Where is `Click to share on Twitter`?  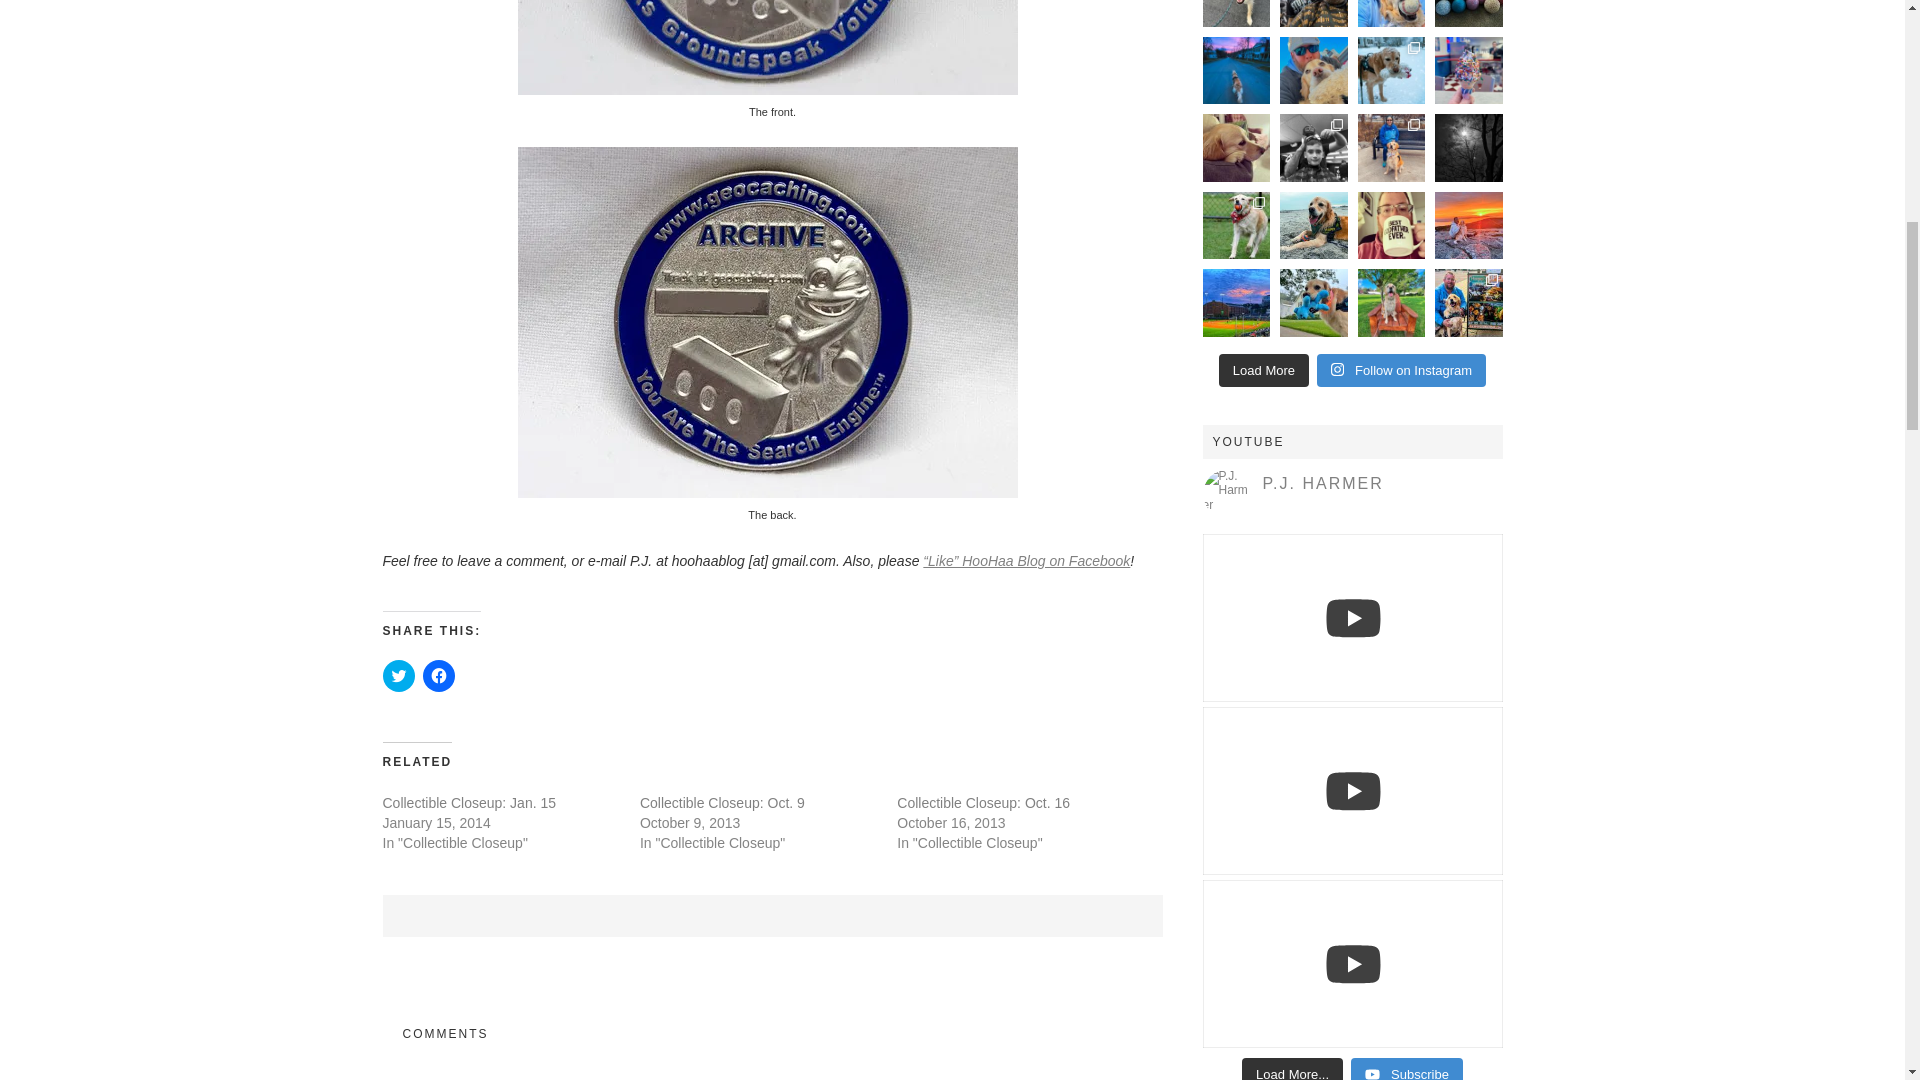
Click to share on Twitter is located at coordinates (398, 676).